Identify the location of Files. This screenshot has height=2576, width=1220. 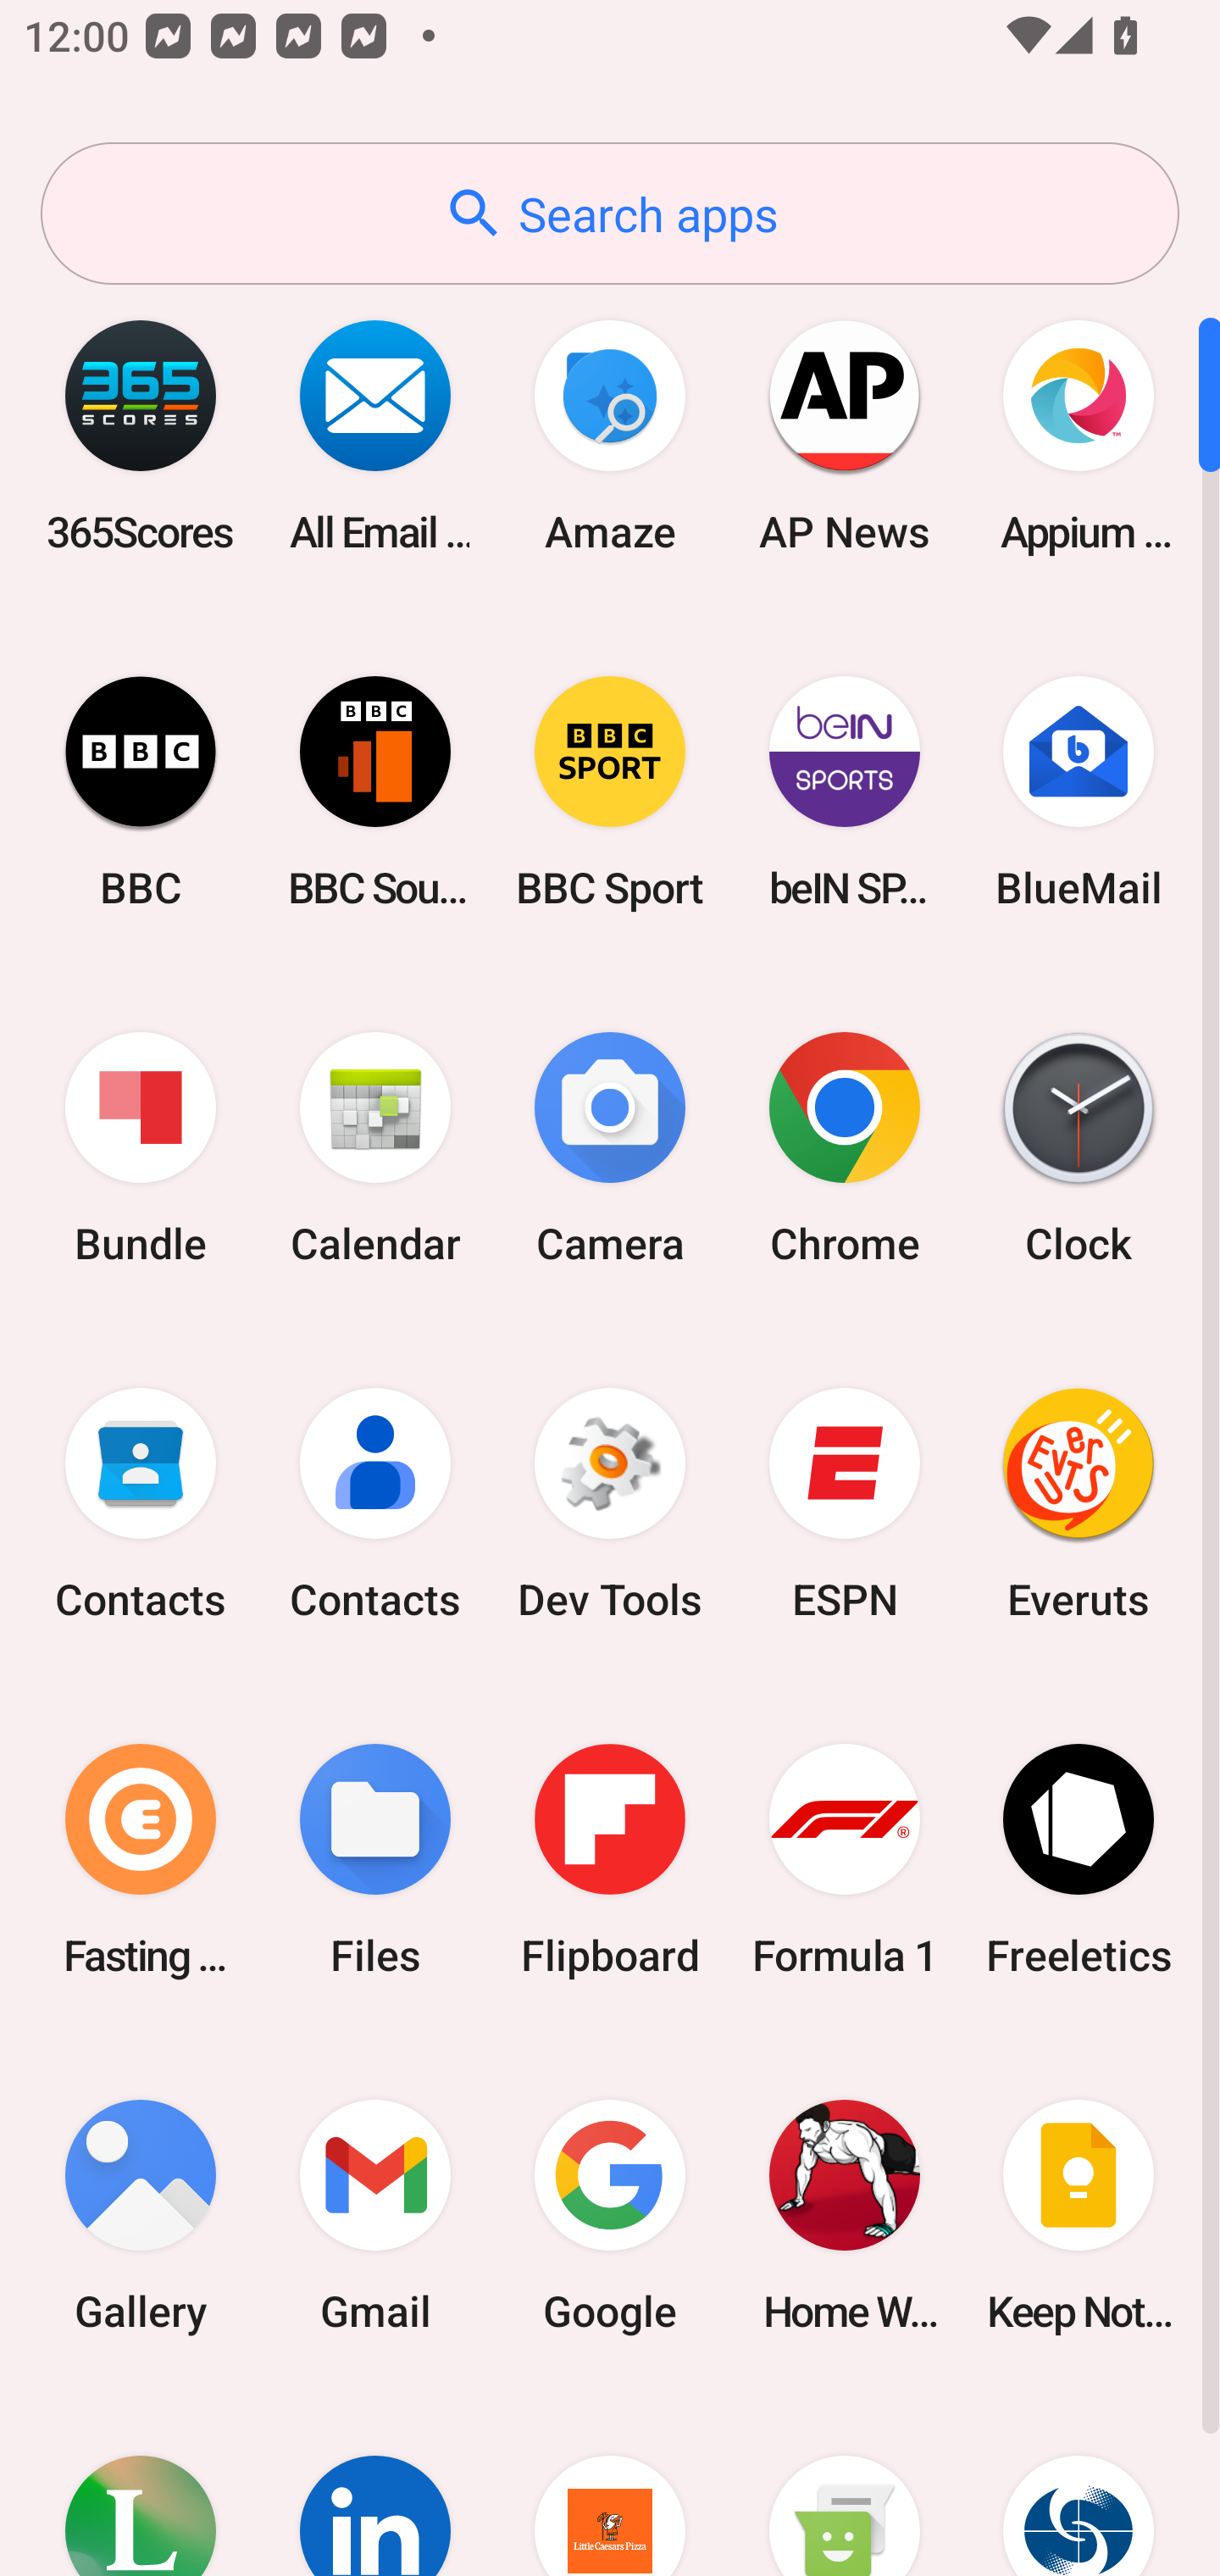
(375, 1859).